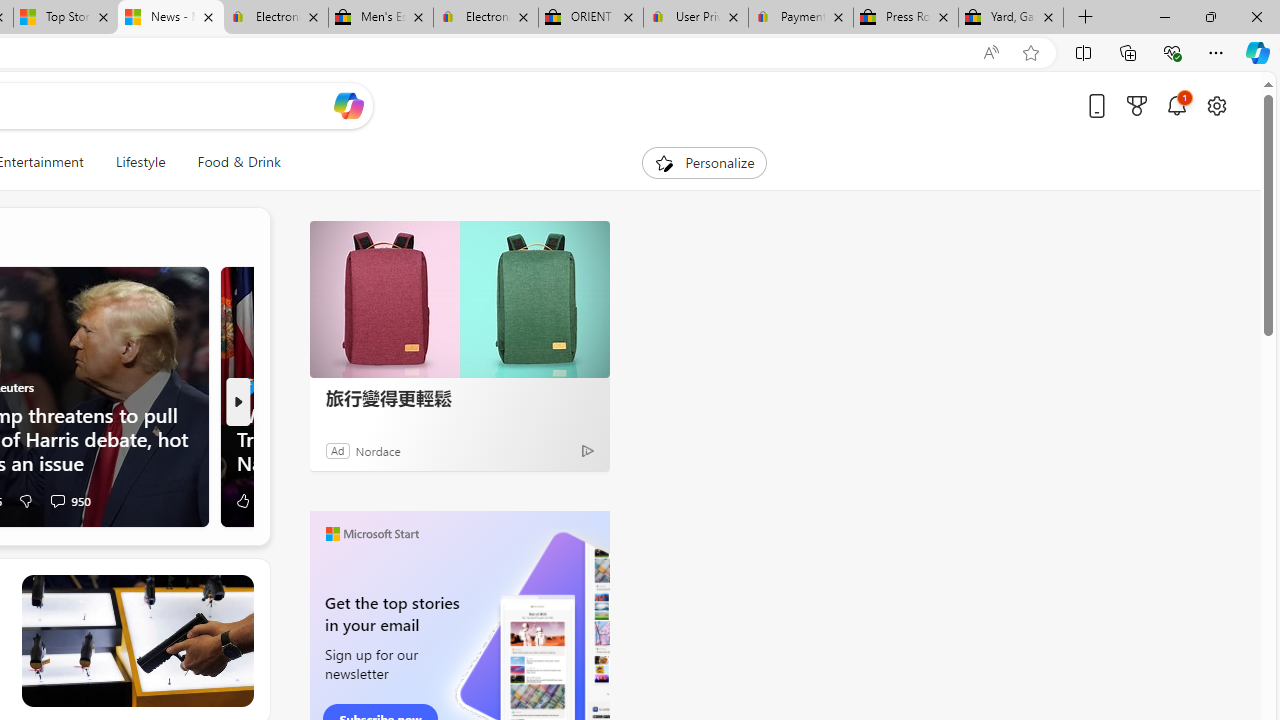 This screenshot has height=720, width=1280. Describe the element at coordinates (588, 450) in the screenshot. I see `Ad Choice` at that location.